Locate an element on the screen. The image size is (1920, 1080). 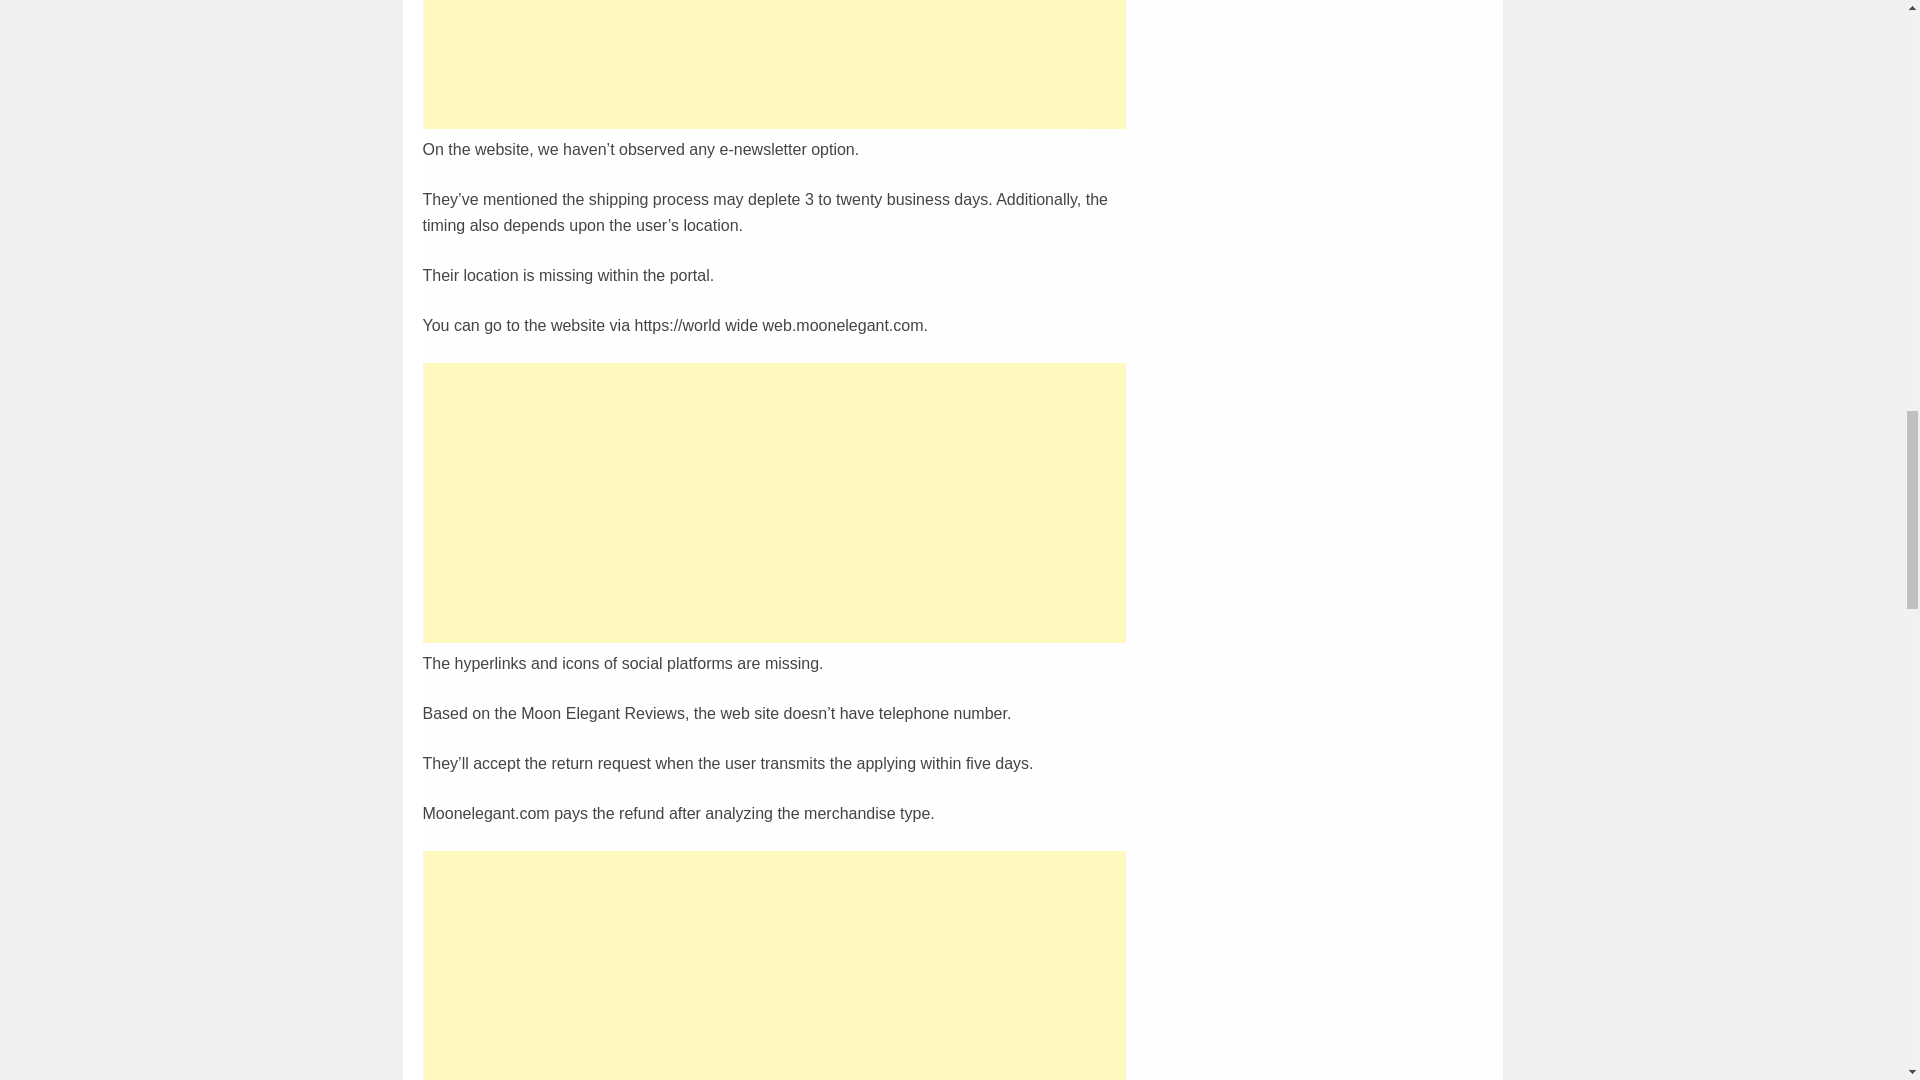
Advertisement is located at coordinates (774, 64).